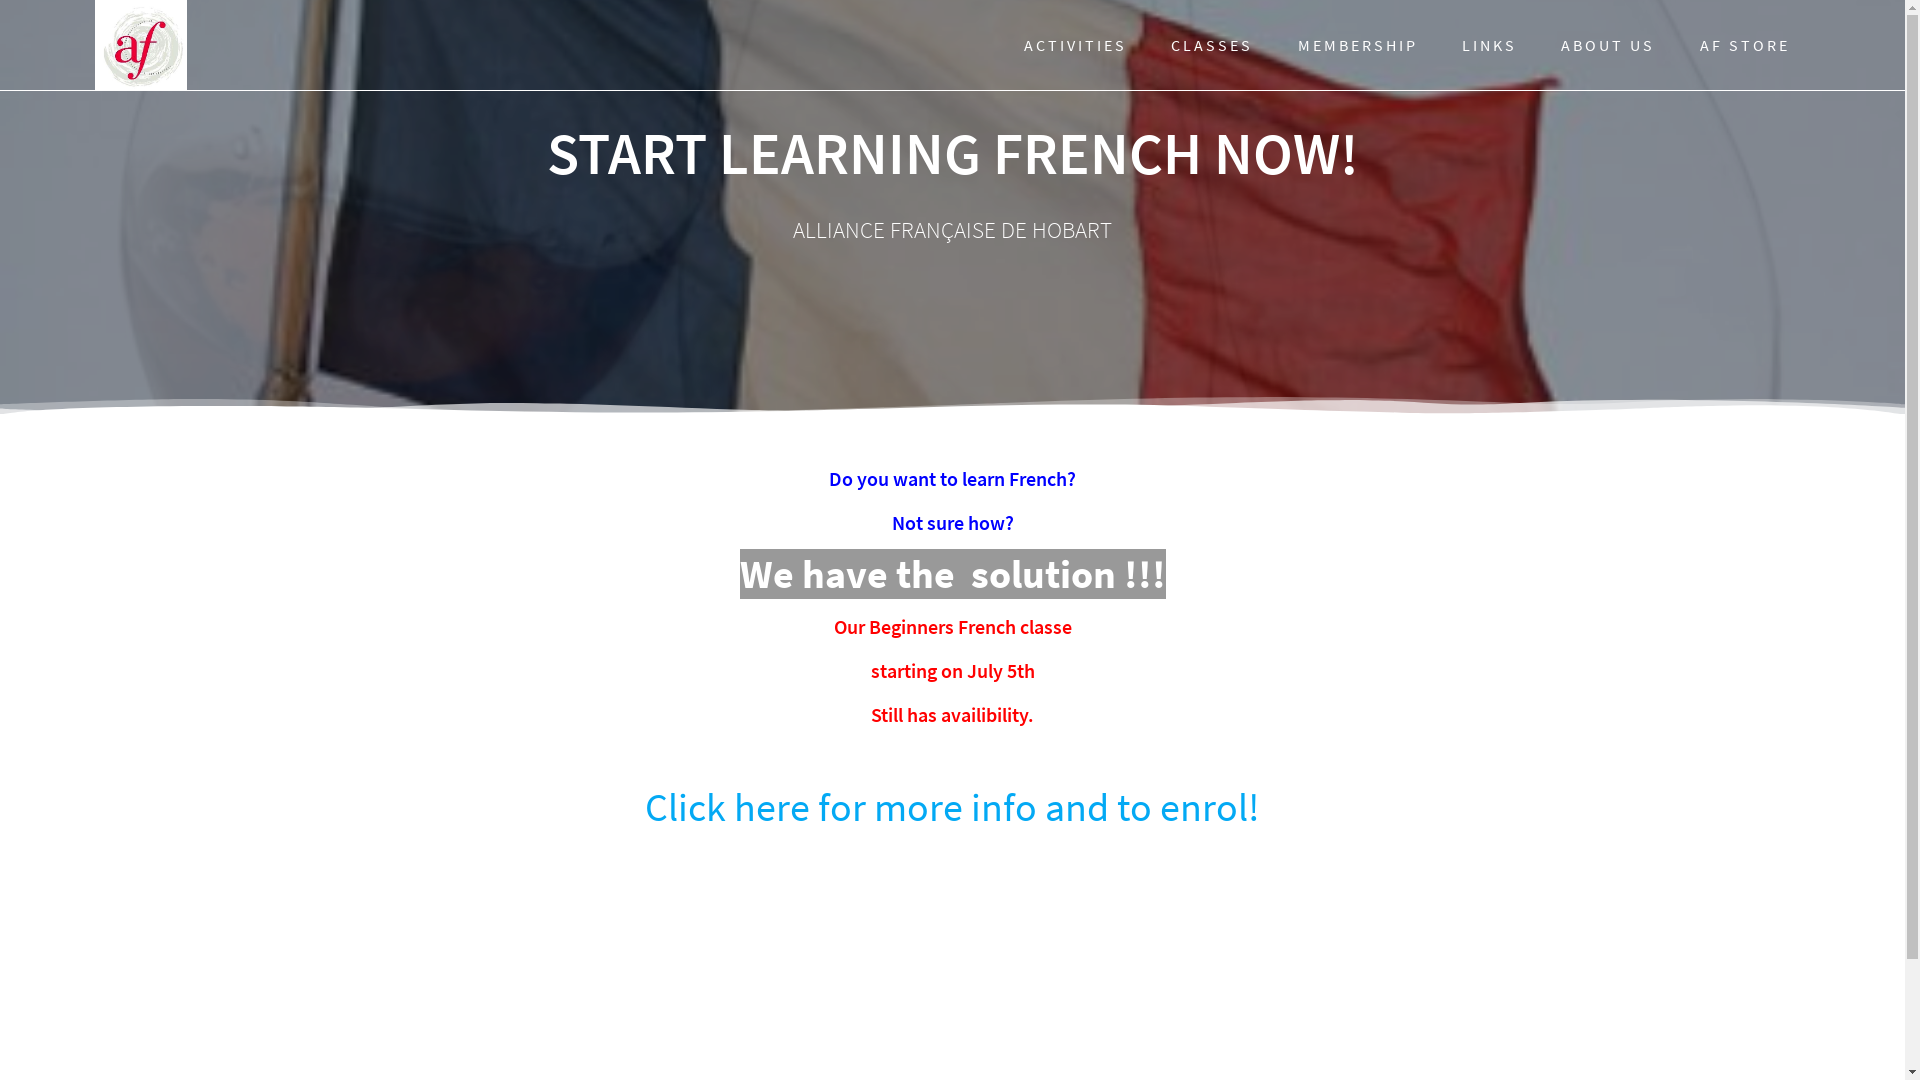  Describe the element at coordinates (1745, 46) in the screenshot. I see `AF STORE` at that location.